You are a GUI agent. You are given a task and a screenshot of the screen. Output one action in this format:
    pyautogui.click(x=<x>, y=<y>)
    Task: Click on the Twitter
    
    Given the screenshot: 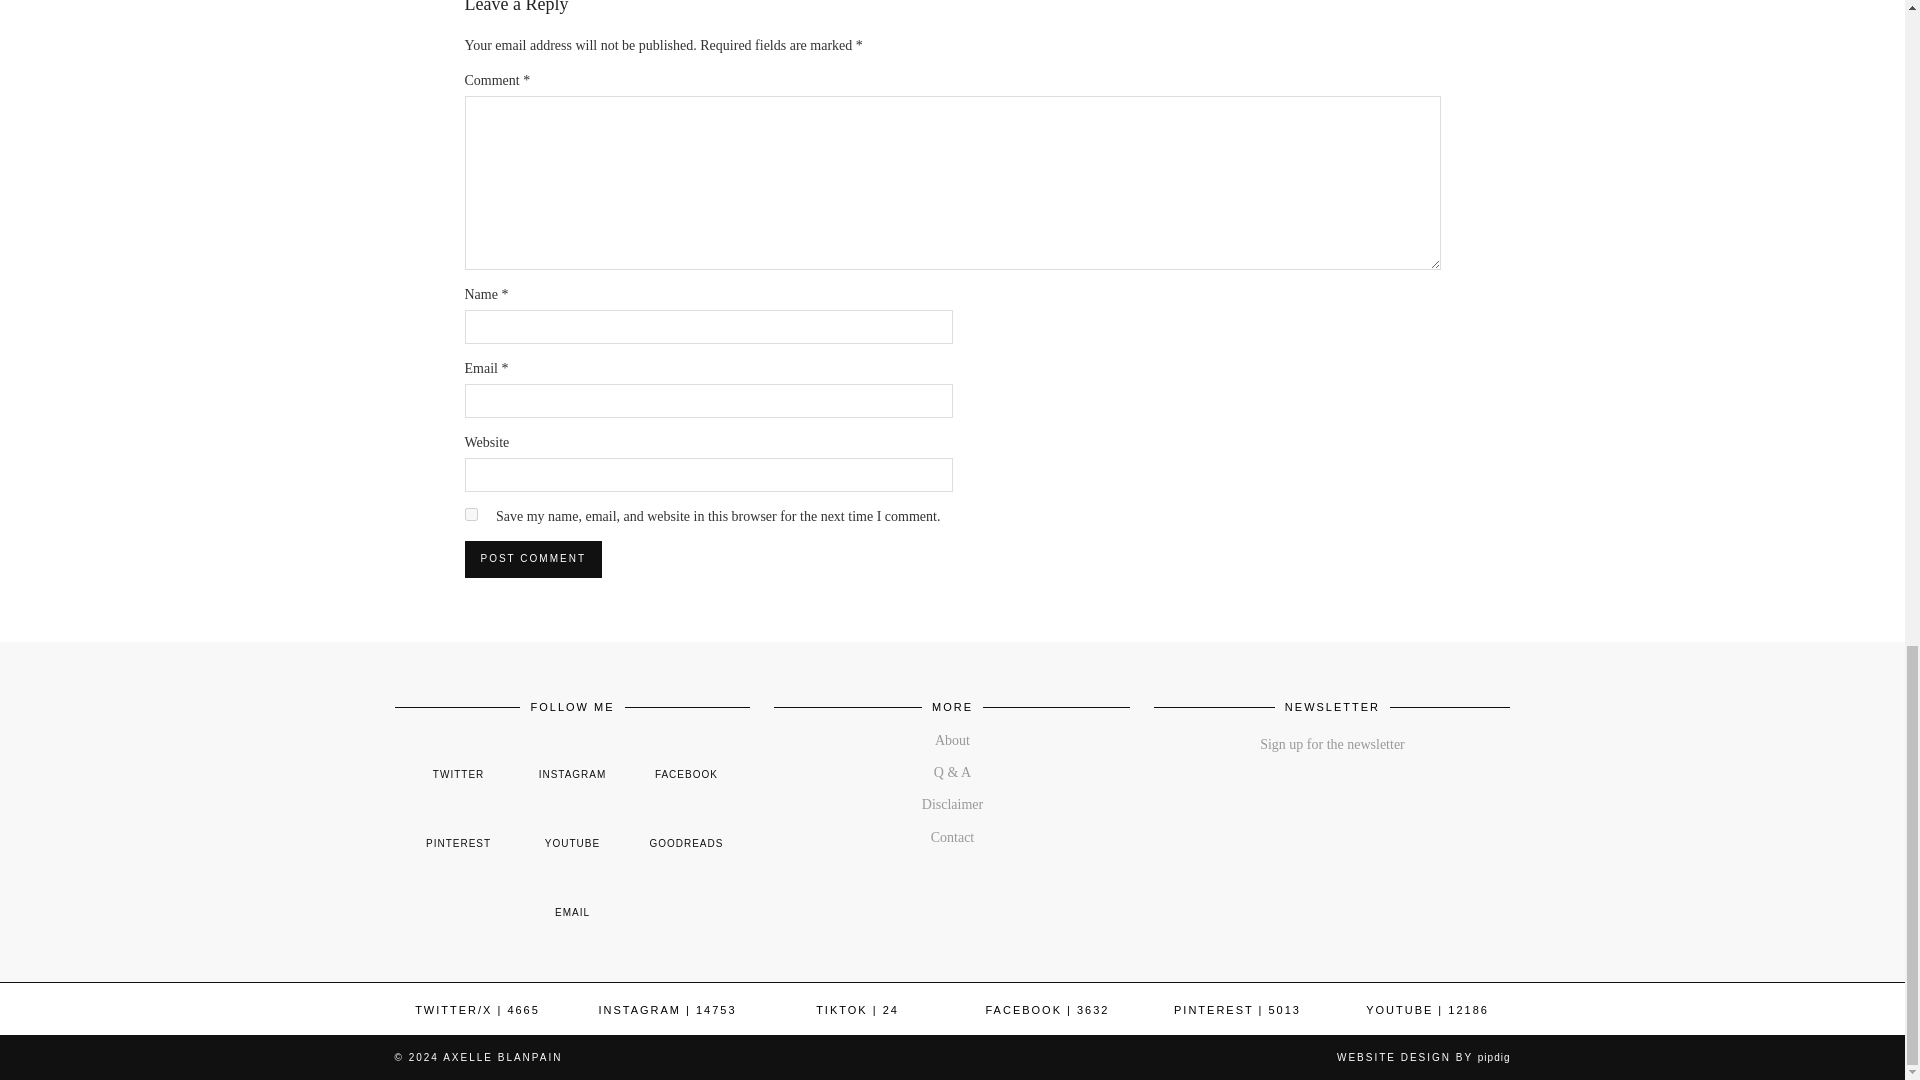 What is the action you would take?
    pyautogui.click(x=476, y=1010)
    